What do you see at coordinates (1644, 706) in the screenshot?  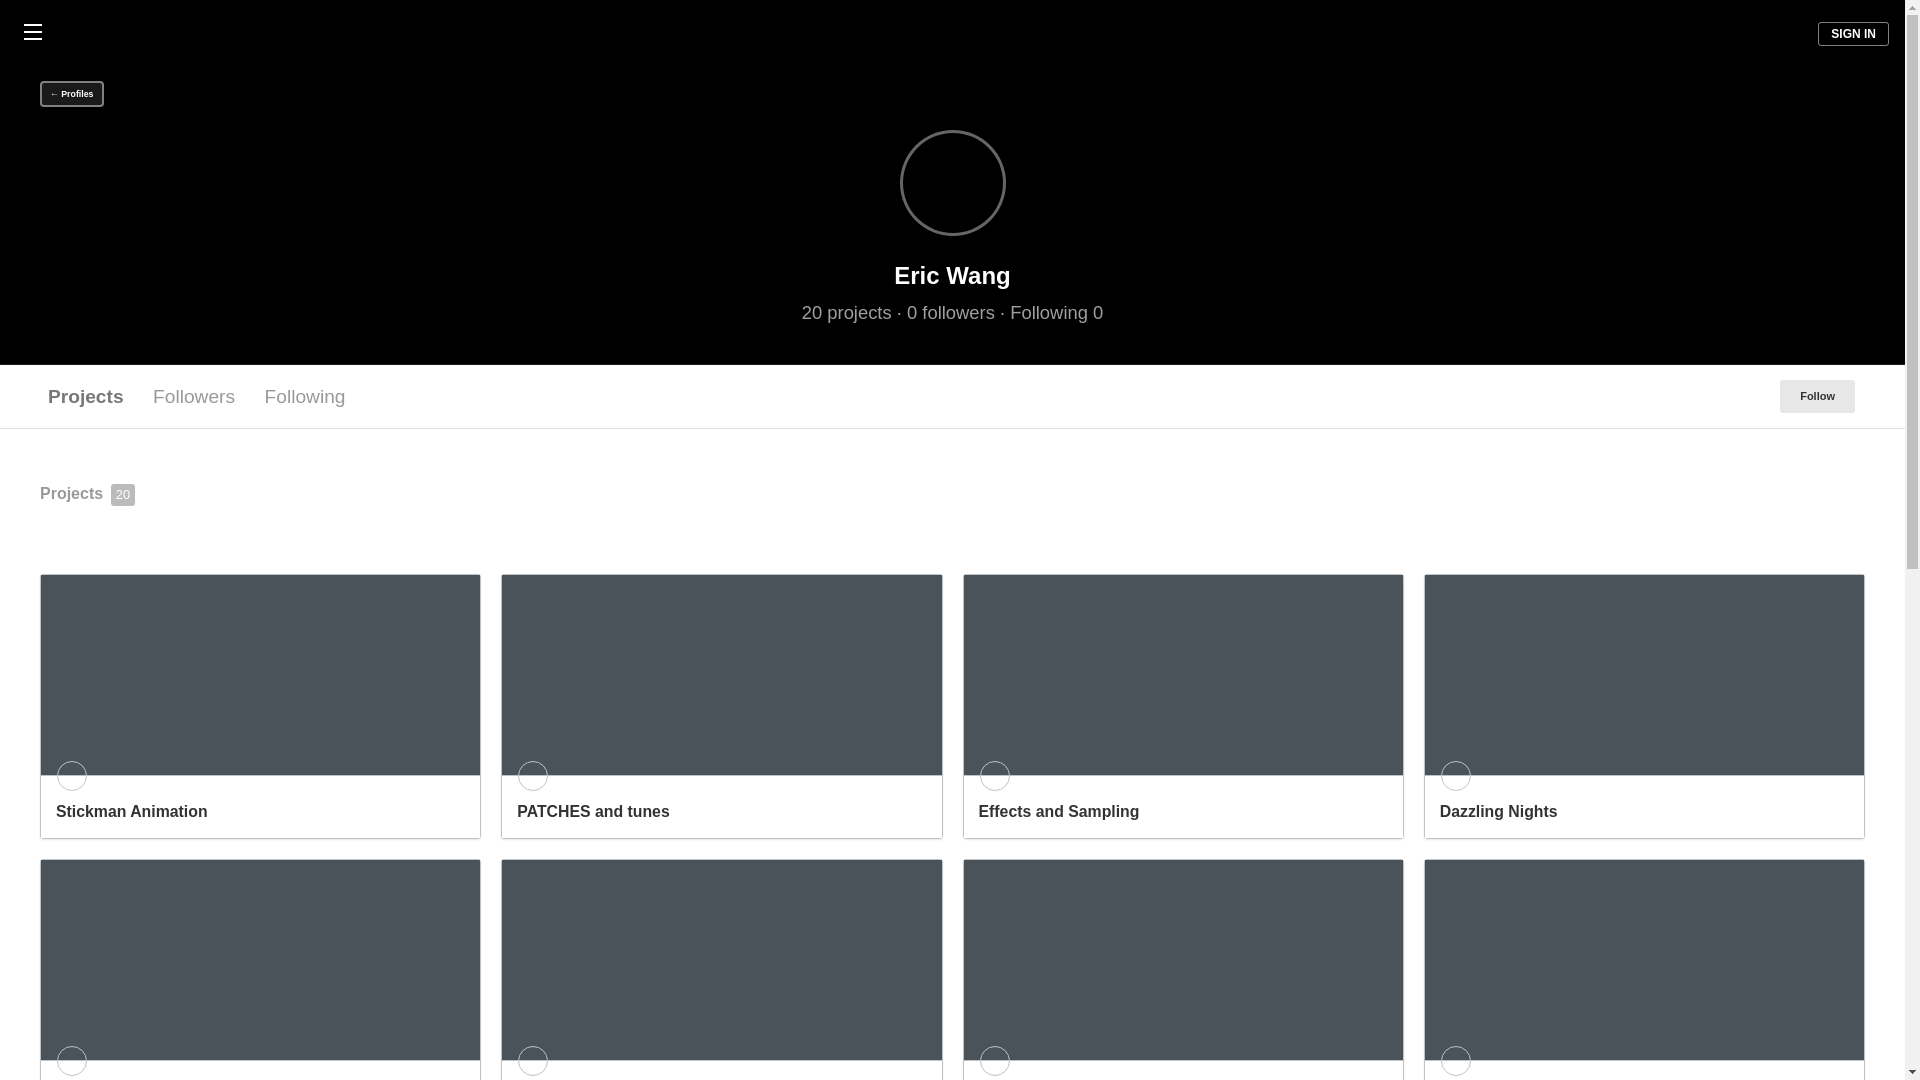 I see `Dazzling Nights` at bounding box center [1644, 706].